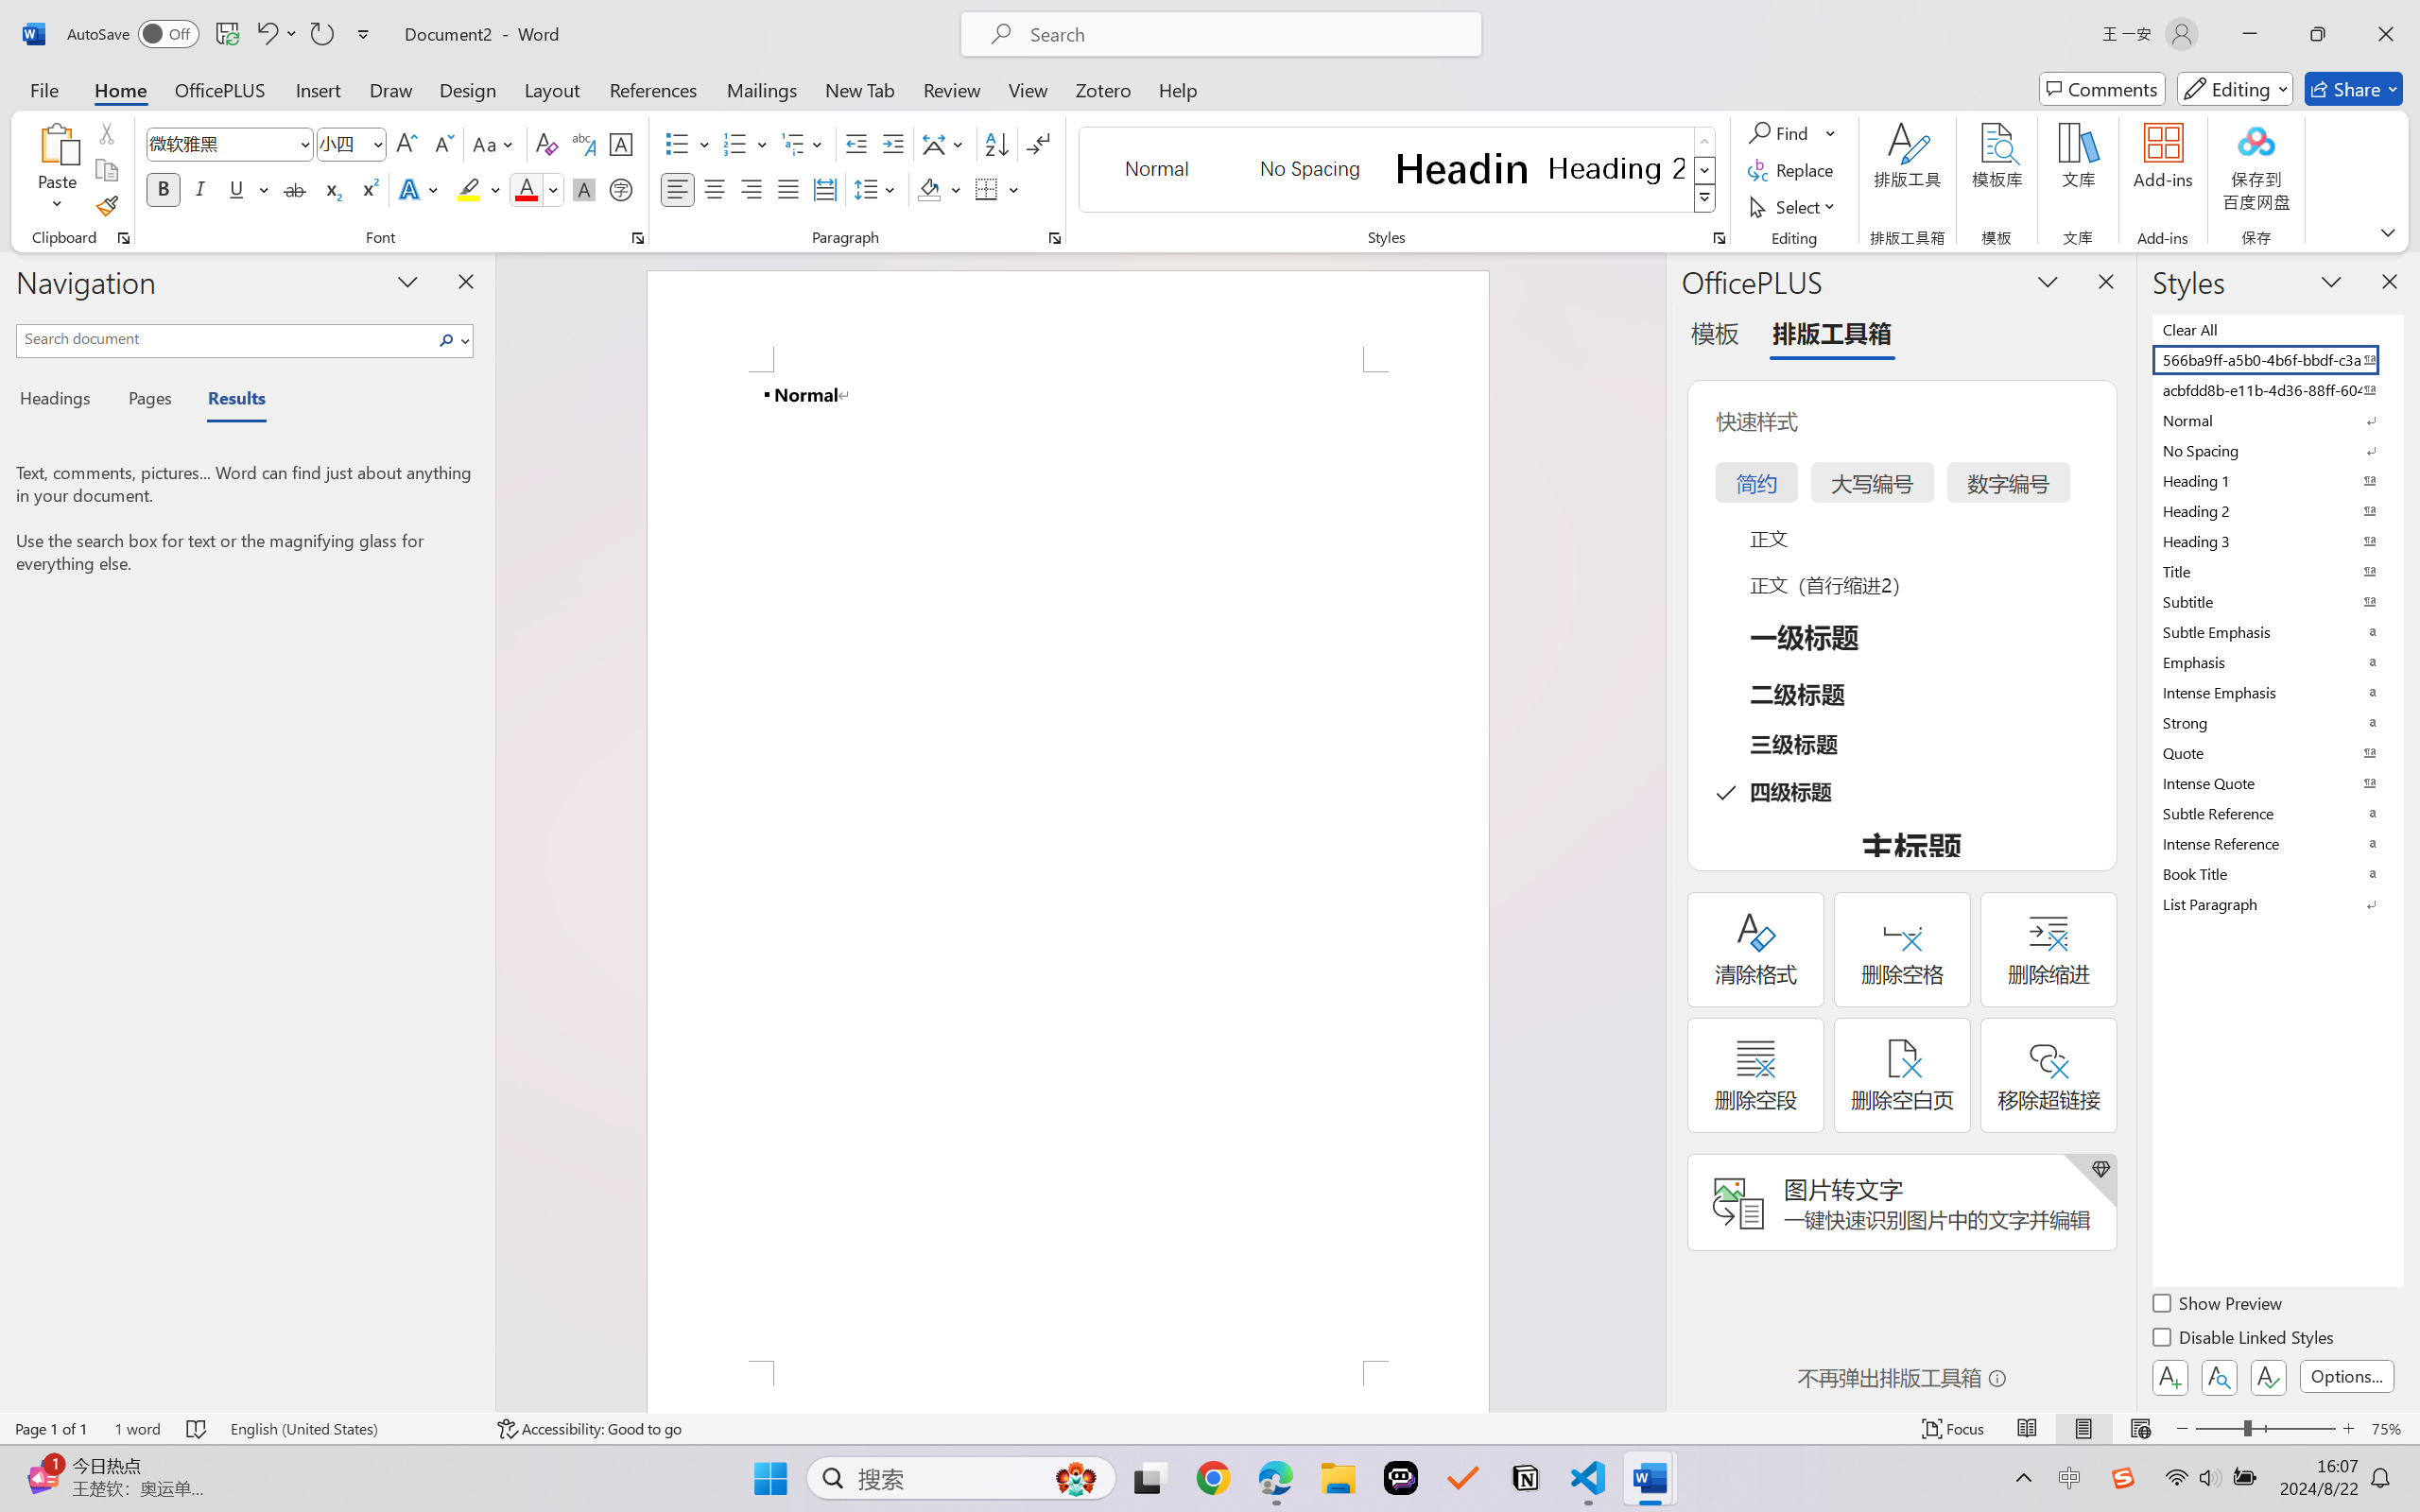 Image resolution: width=2420 pixels, height=1512 pixels. What do you see at coordinates (637, 238) in the screenshot?
I see `Font...` at bounding box center [637, 238].